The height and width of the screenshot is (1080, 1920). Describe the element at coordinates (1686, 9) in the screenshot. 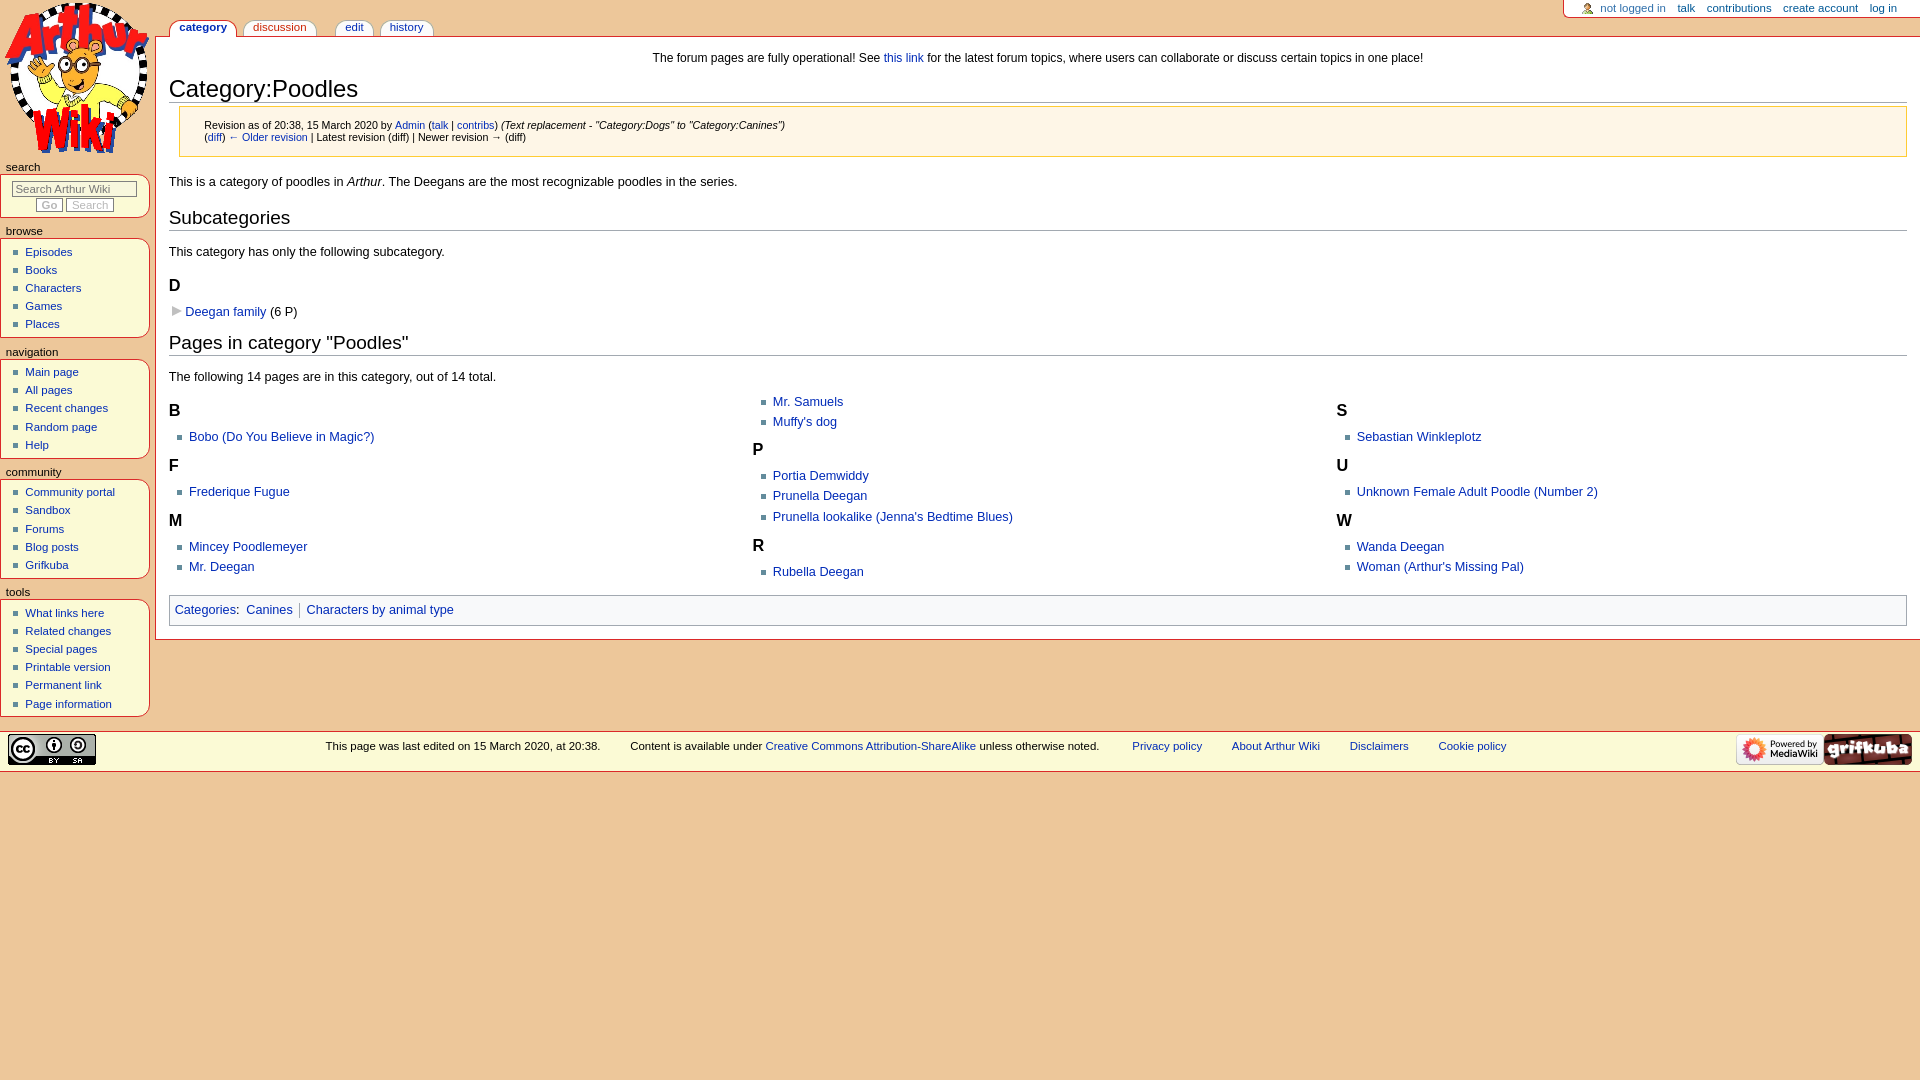

I see `talk` at that location.